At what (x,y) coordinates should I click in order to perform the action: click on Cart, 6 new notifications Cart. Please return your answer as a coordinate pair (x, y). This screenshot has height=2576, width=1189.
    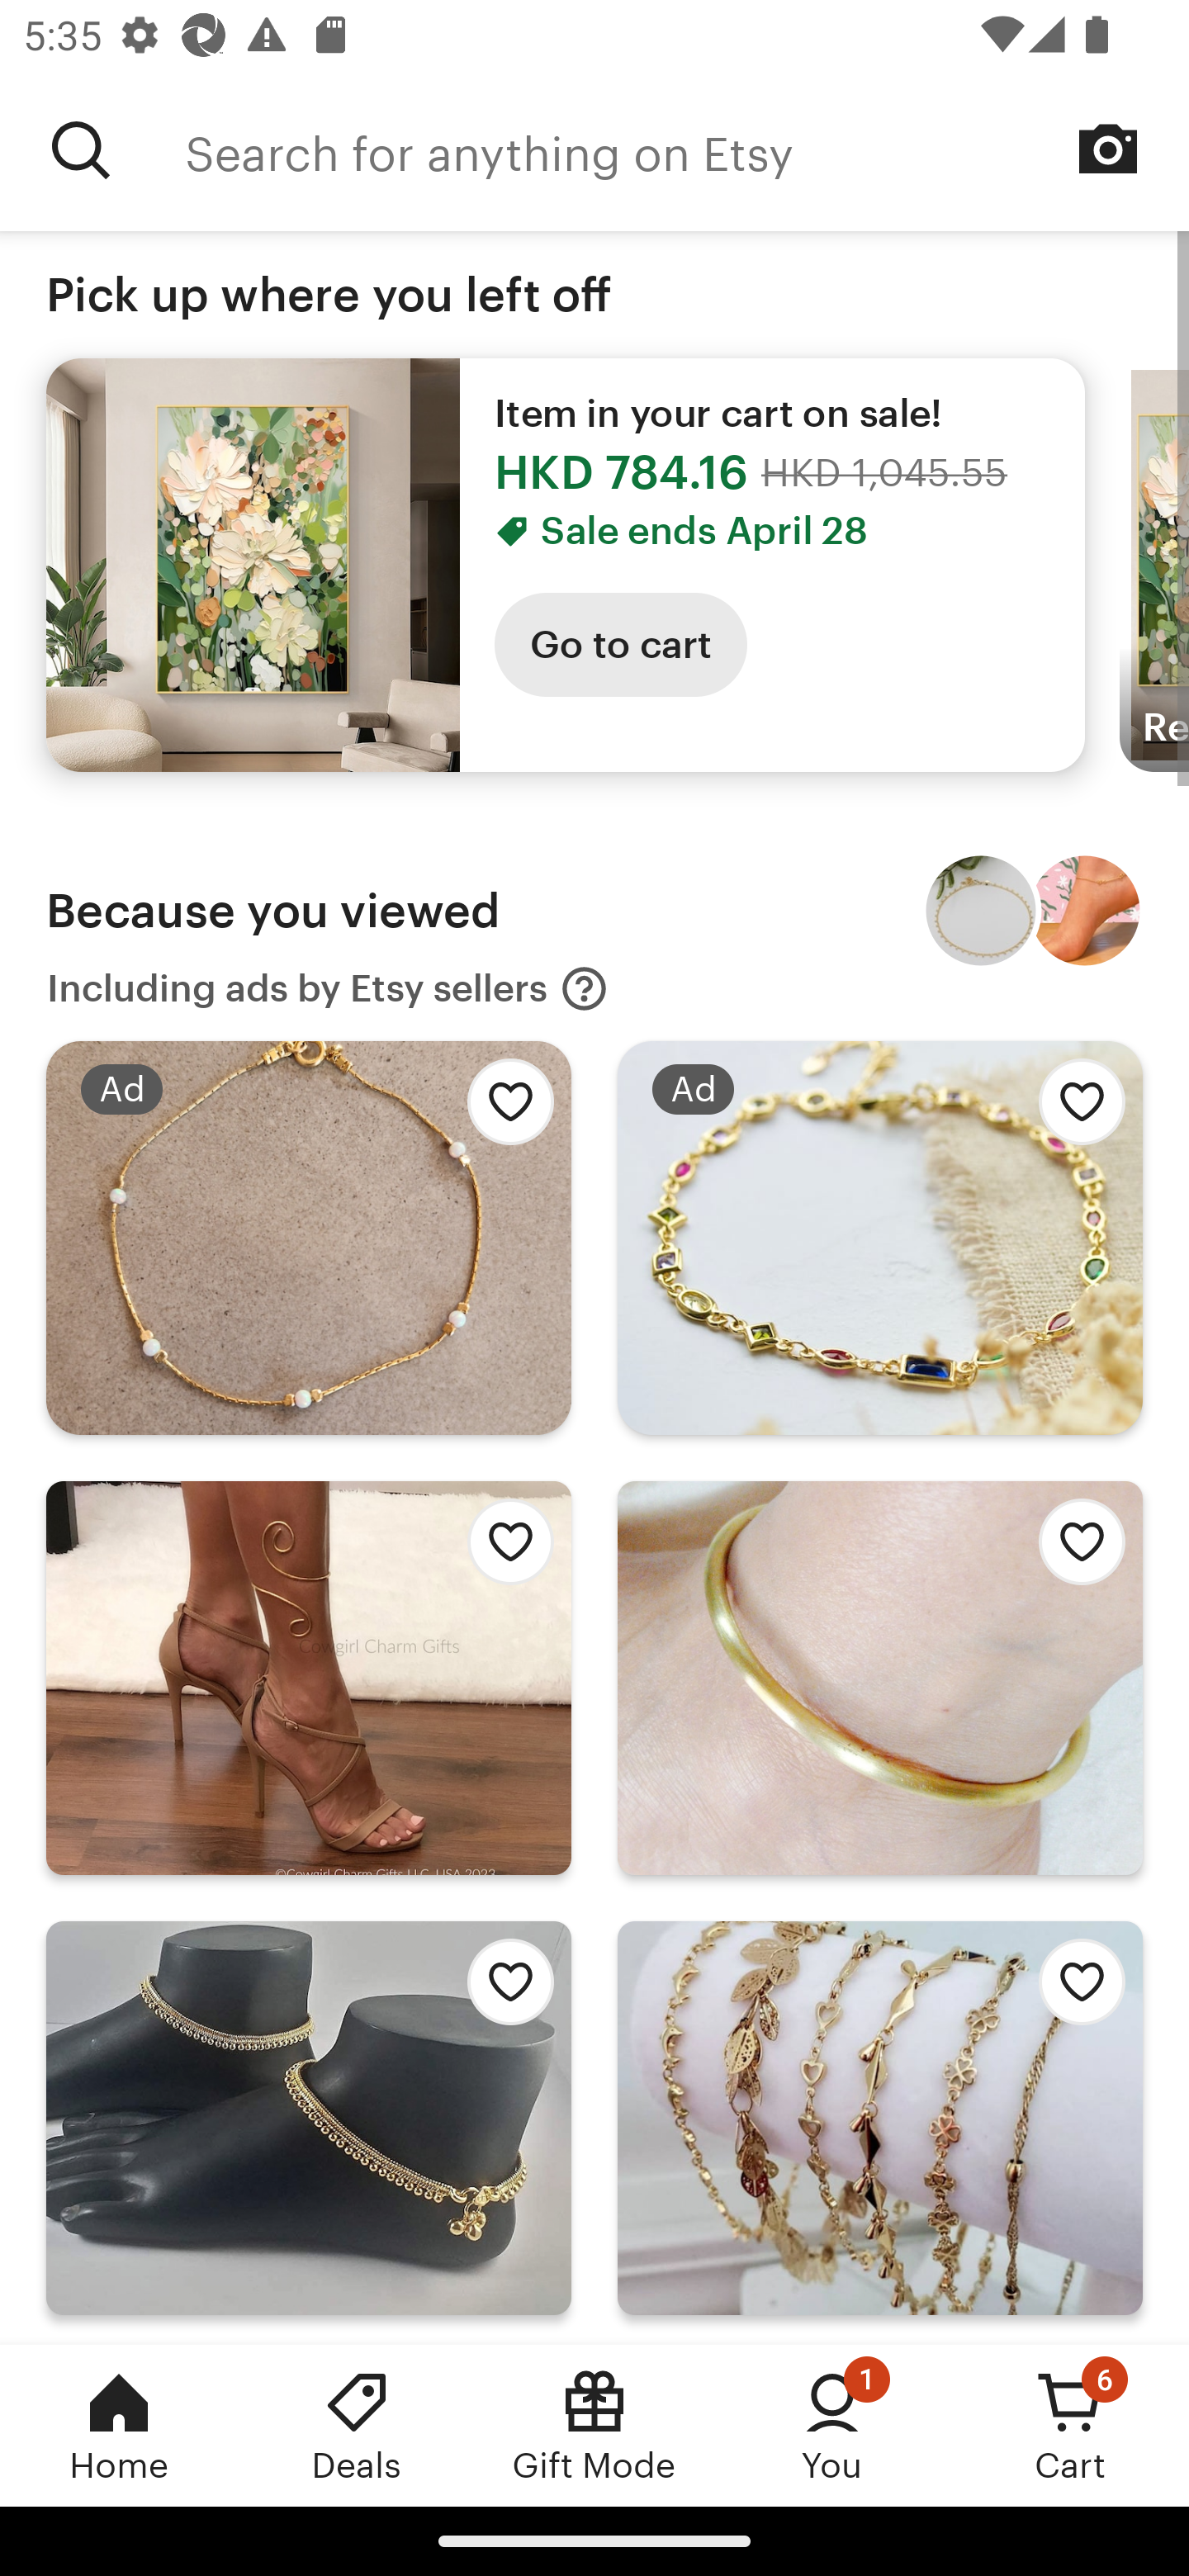
    Looking at the image, I should click on (1070, 2425).